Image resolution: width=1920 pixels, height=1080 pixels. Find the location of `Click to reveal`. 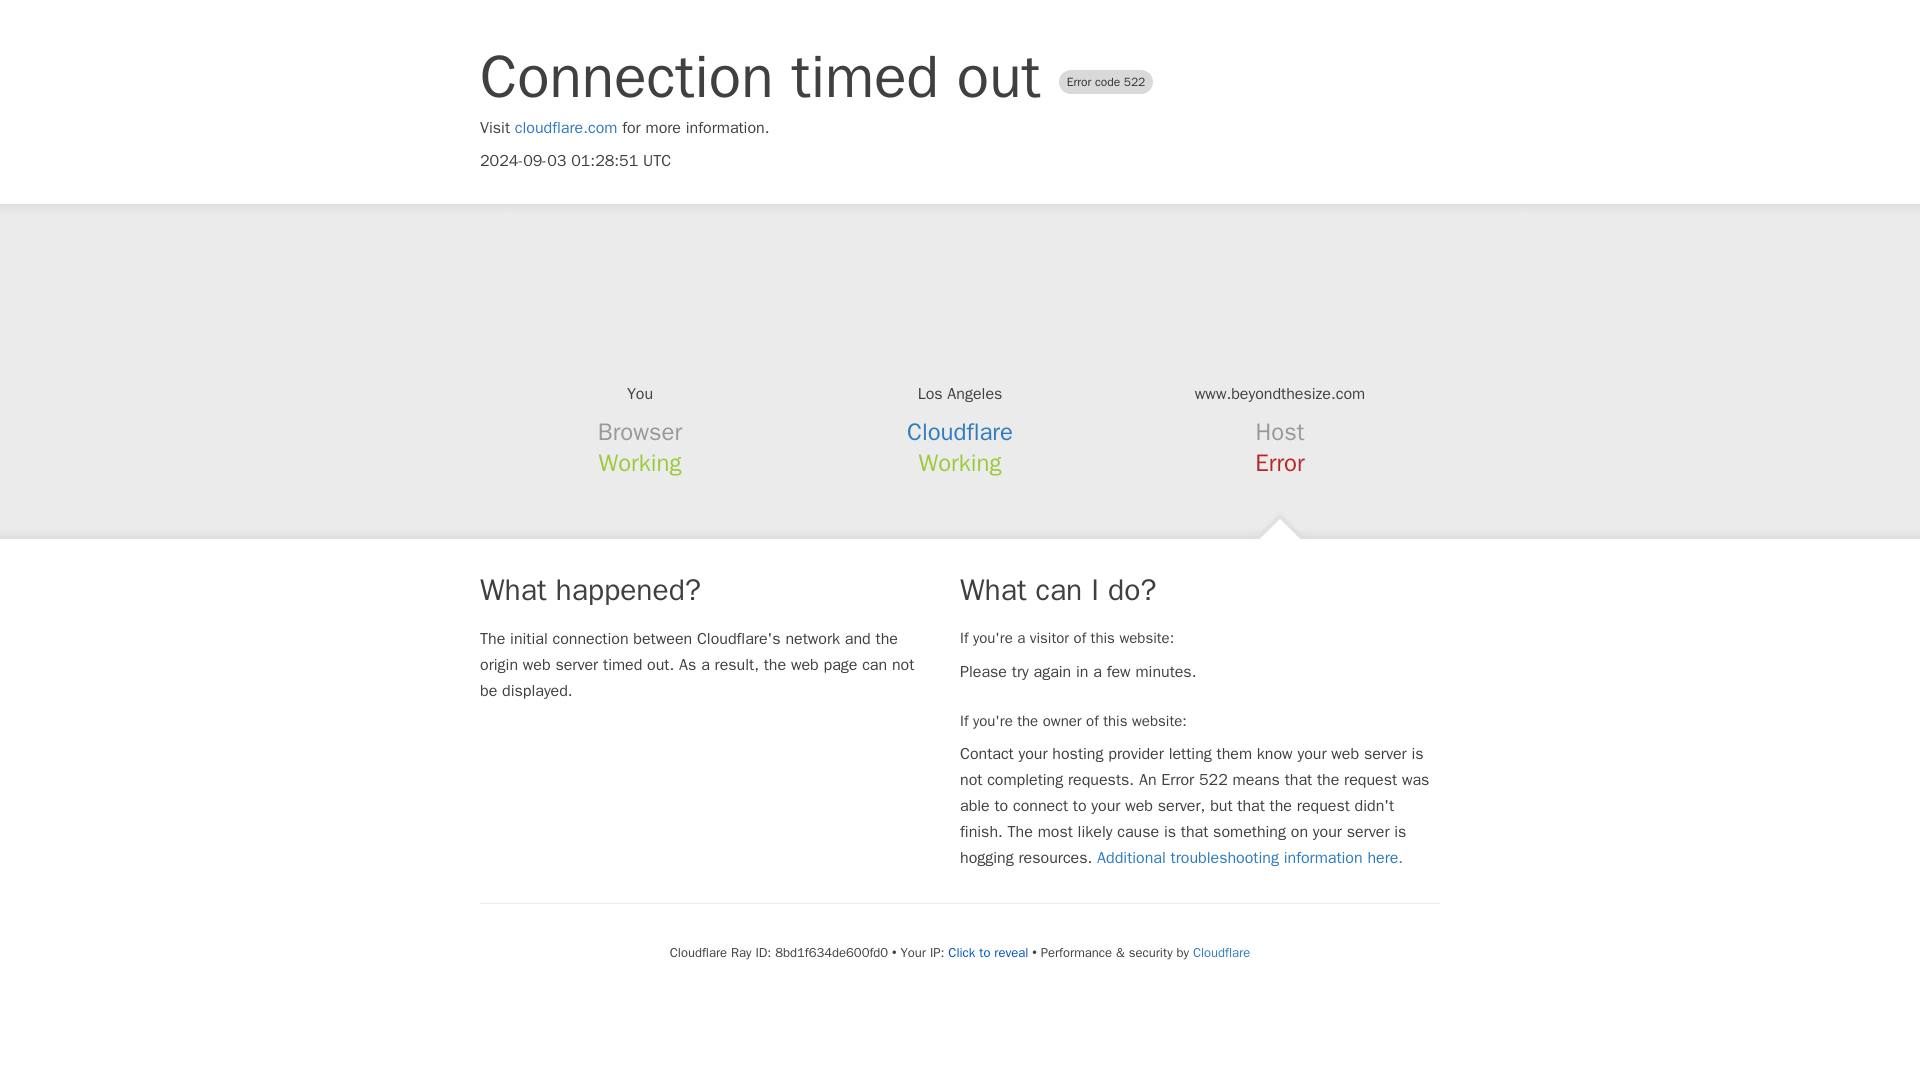

Click to reveal is located at coordinates (988, 952).